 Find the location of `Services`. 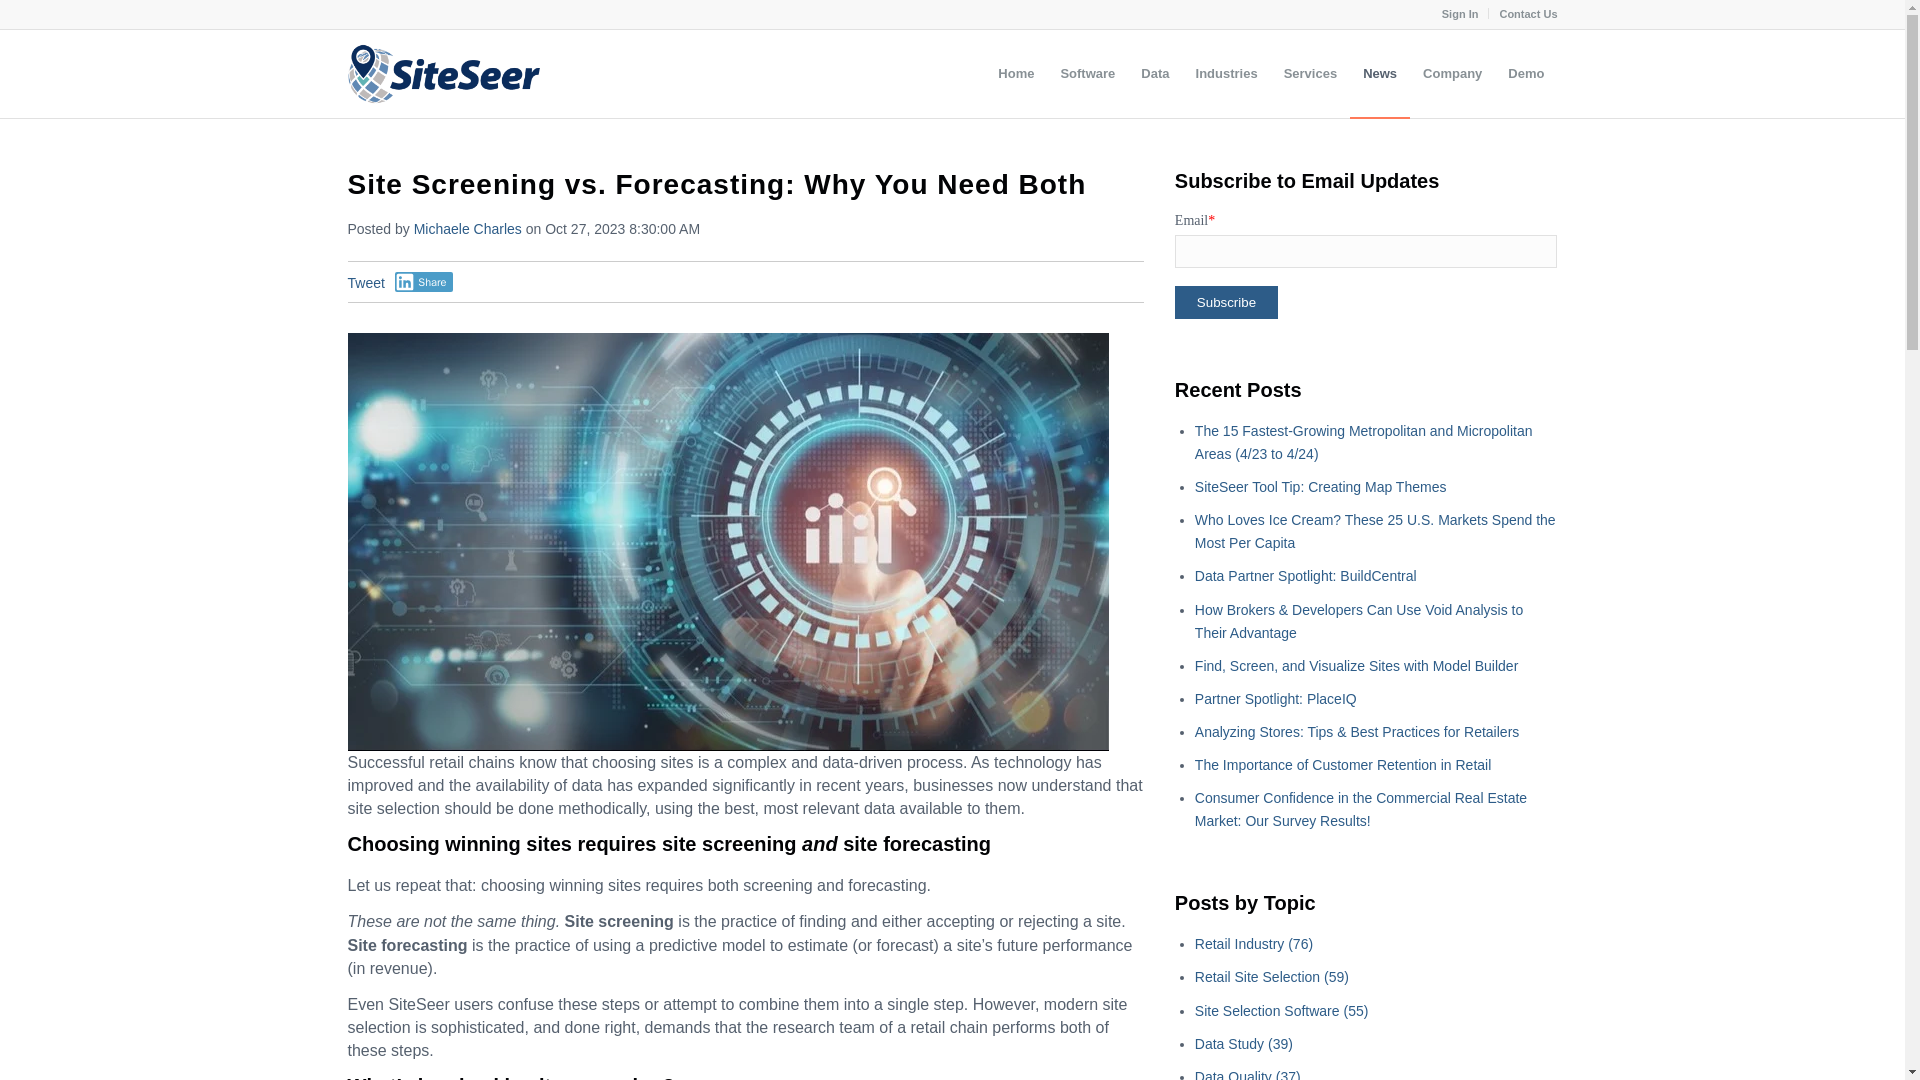

Services is located at coordinates (1311, 74).